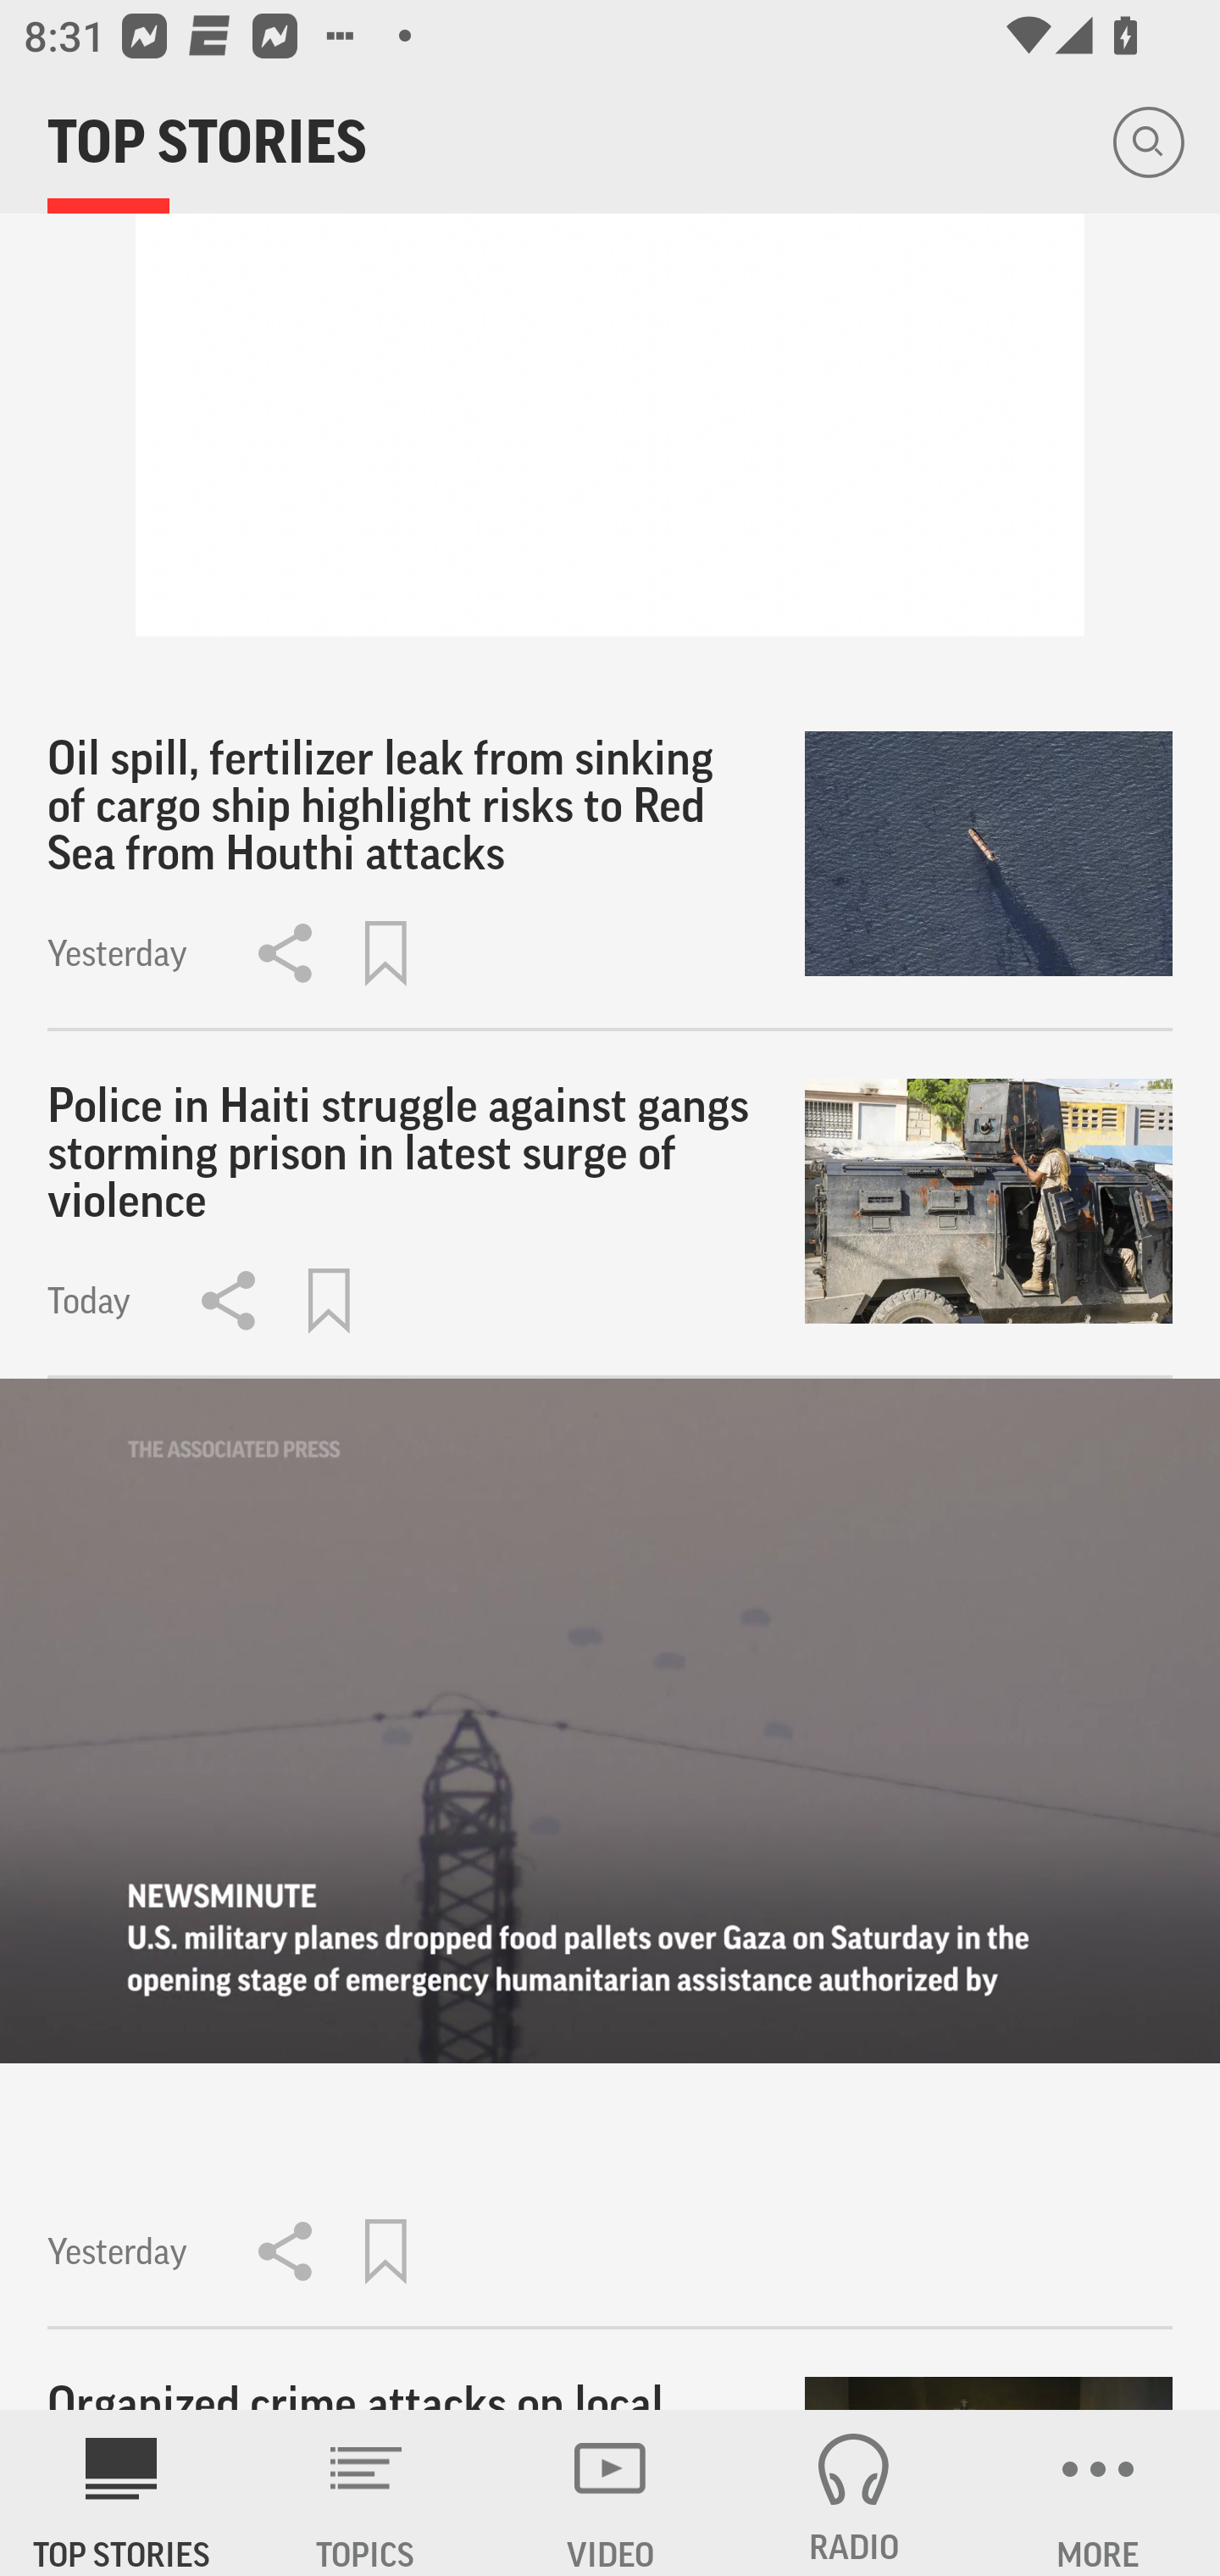 The height and width of the screenshot is (2576, 1220). Describe the element at coordinates (366, 2493) in the screenshot. I see `TOPICS` at that location.